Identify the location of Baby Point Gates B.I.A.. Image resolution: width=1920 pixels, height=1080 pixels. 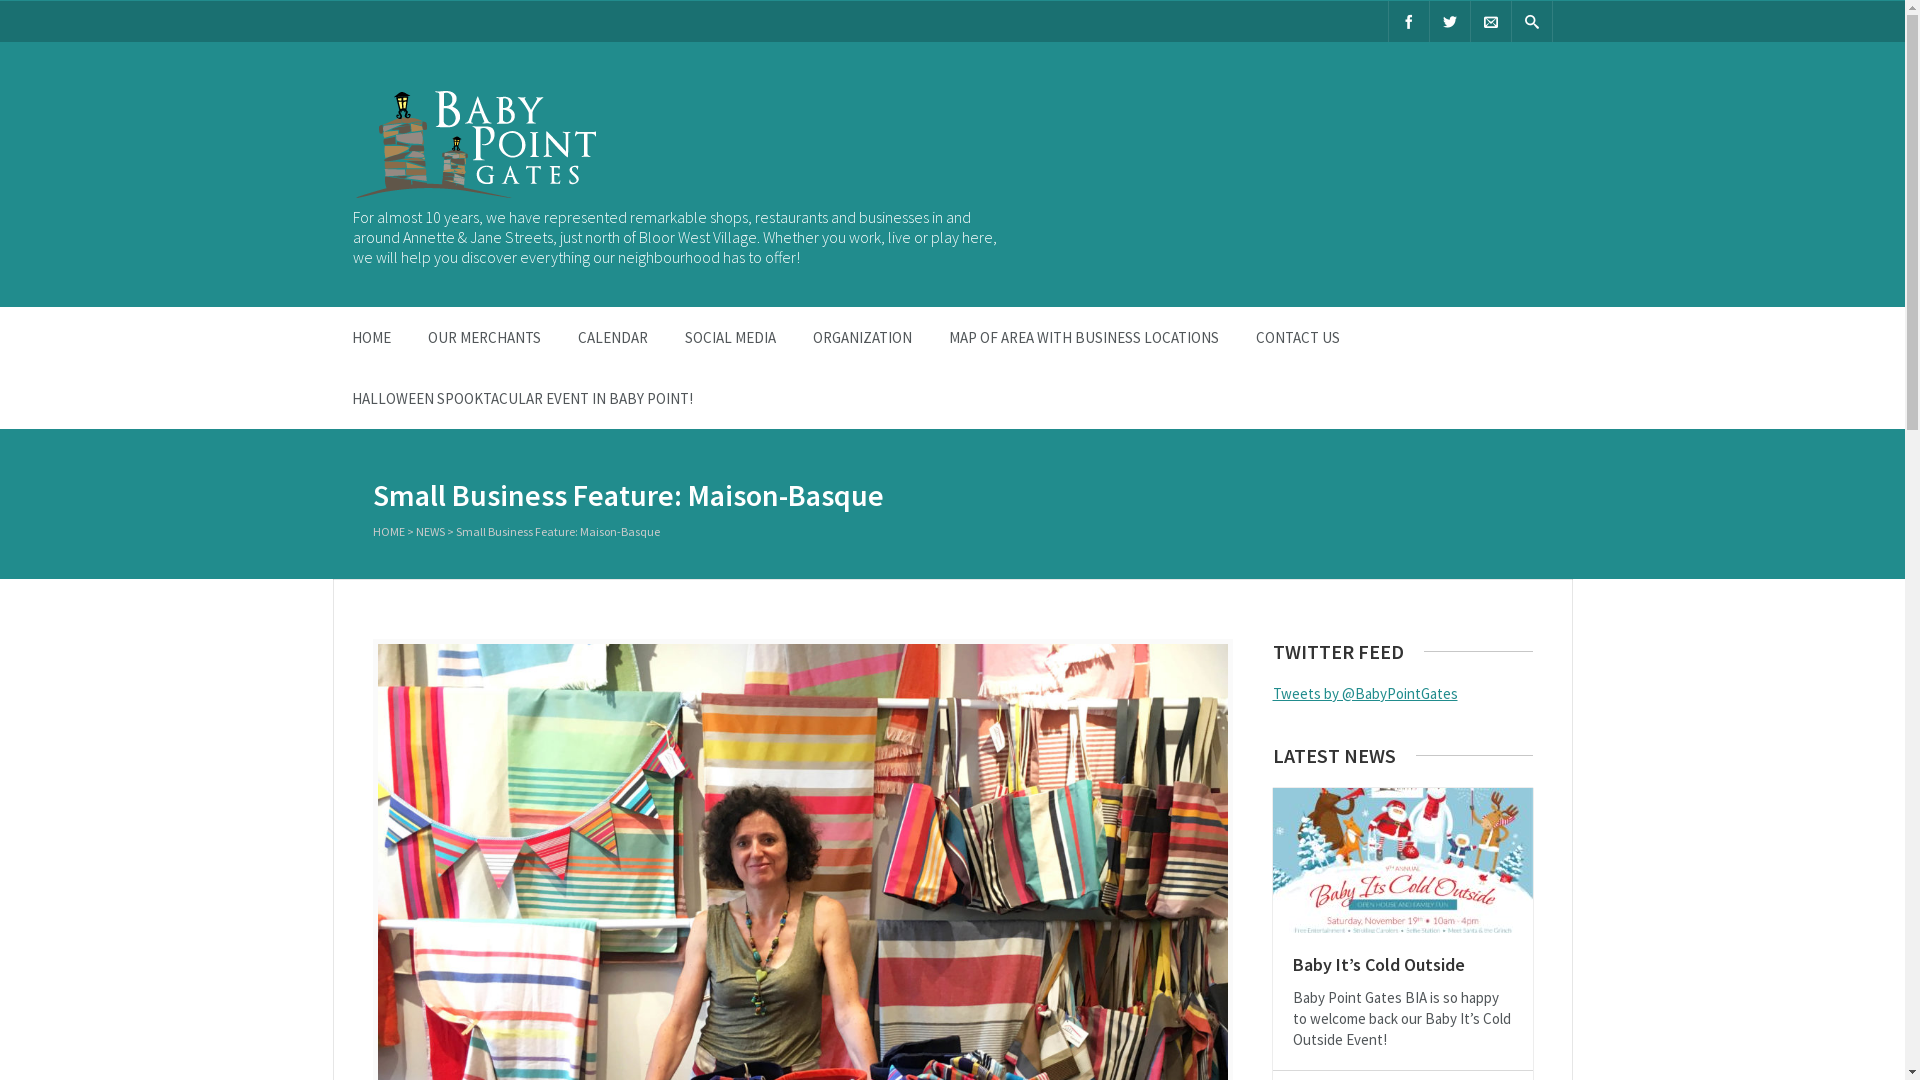
(526, 104).